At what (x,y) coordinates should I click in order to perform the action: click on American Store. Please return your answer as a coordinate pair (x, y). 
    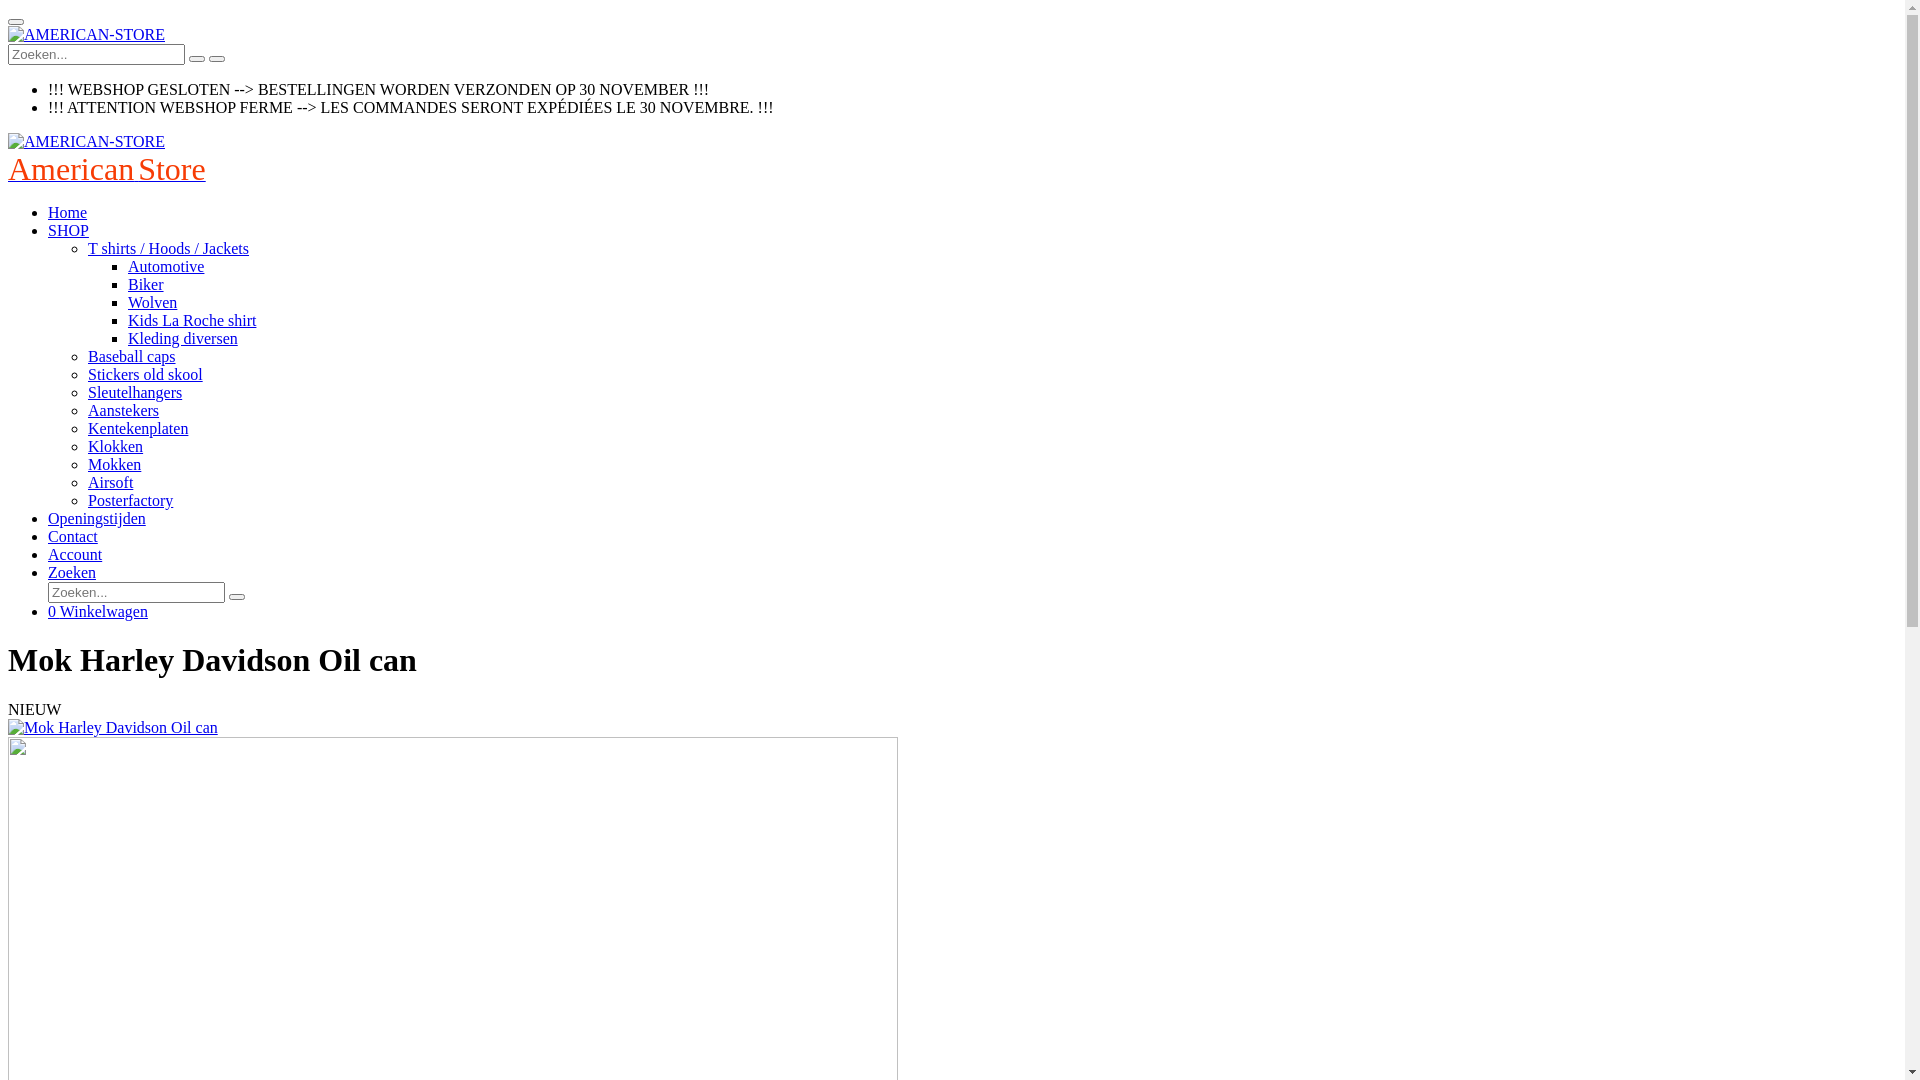
    Looking at the image, I should click on (107, 174).